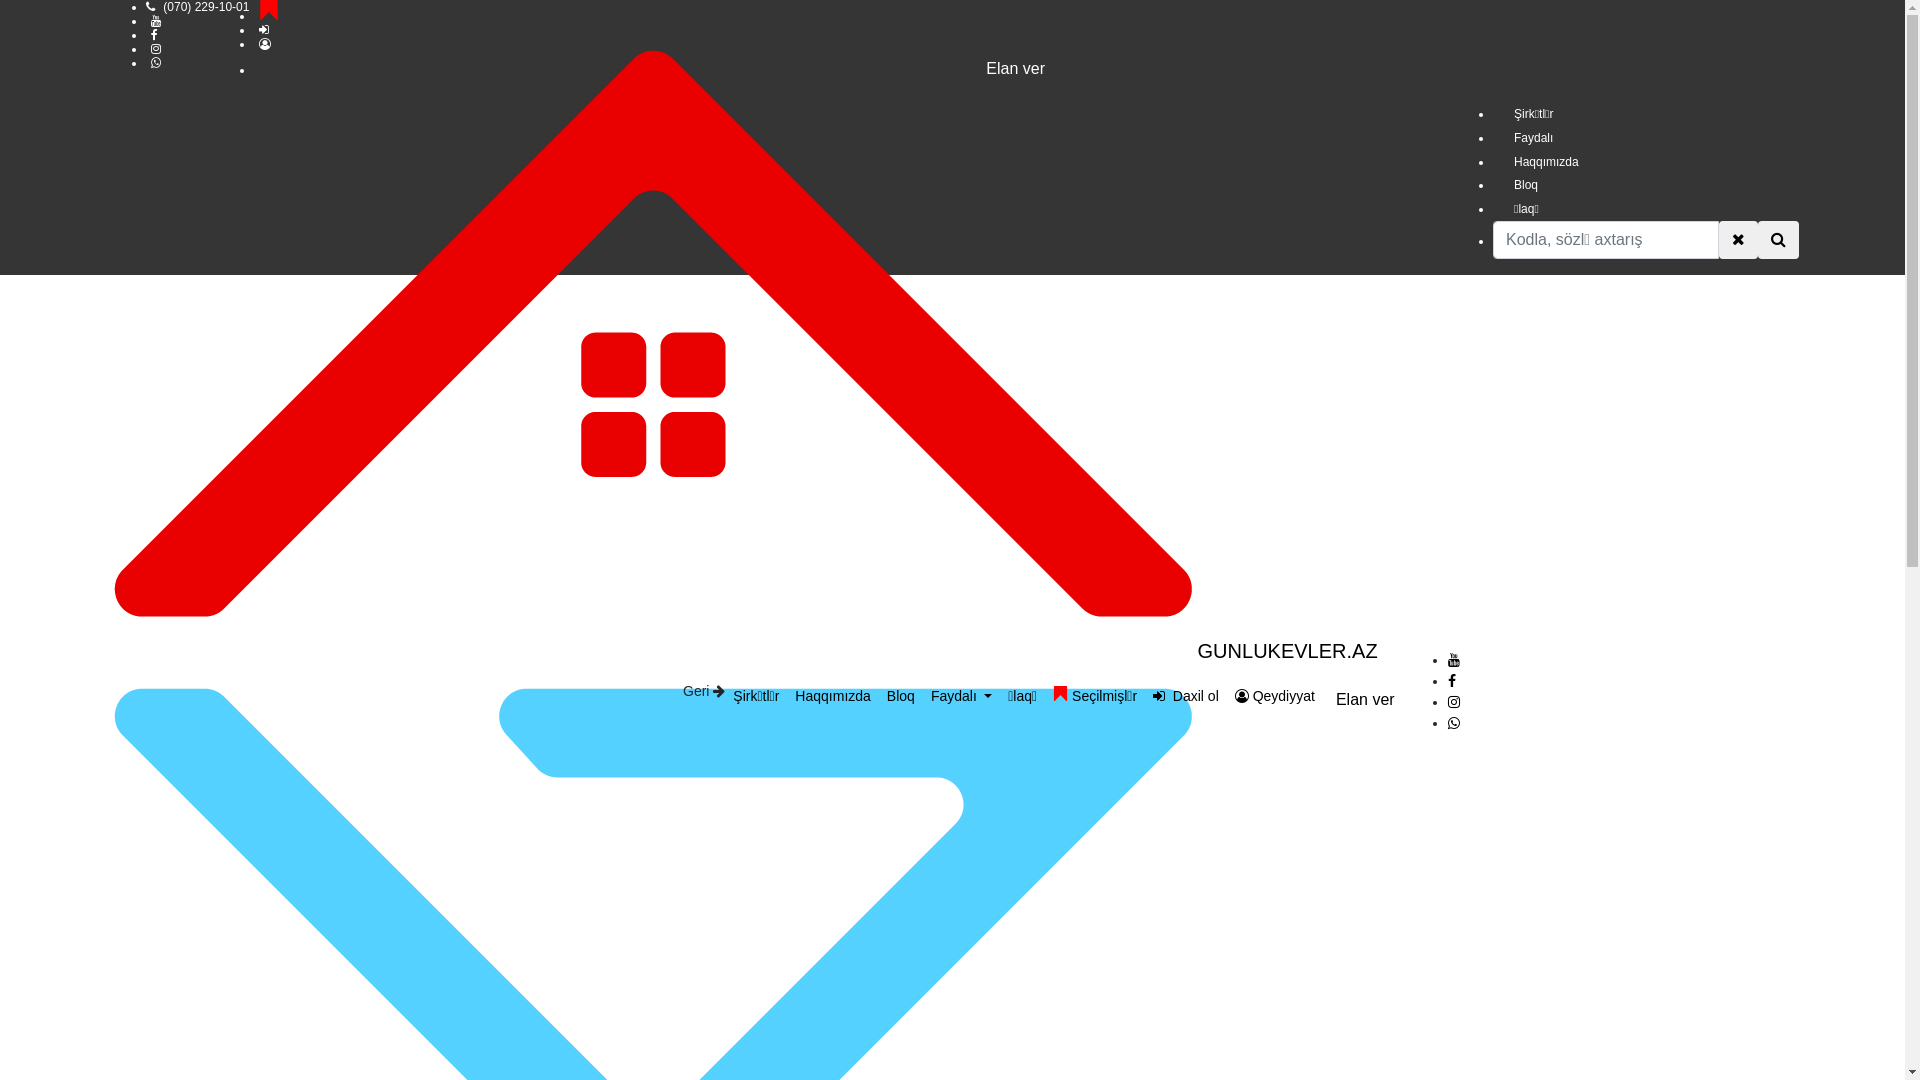 The image size is (1920, 1080). I want to click on Next, so click(206, 230).